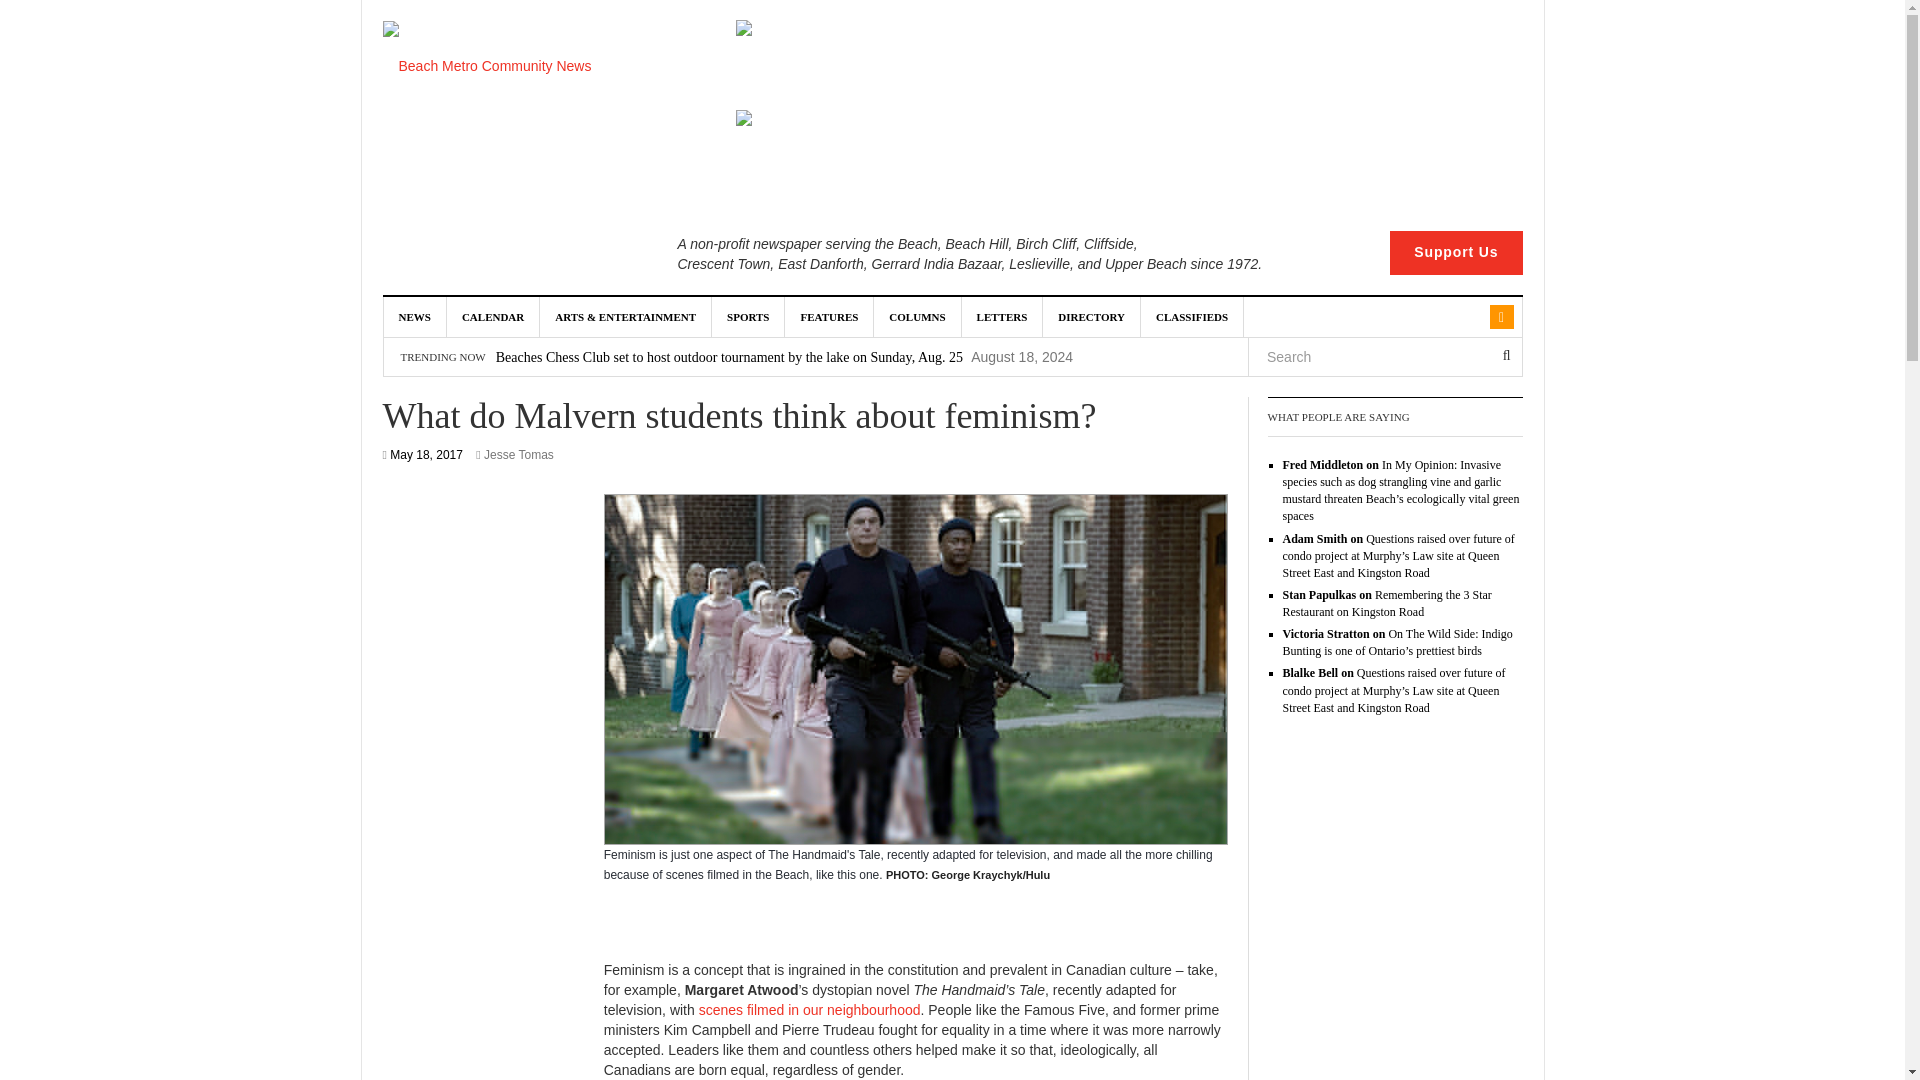 Image resolution: width=1920 pixels, height=1080 pixels. What do you see at coordinates (1456, 253) in the screenshot?
I see `Support Us` at bounding box center [1456, 253].